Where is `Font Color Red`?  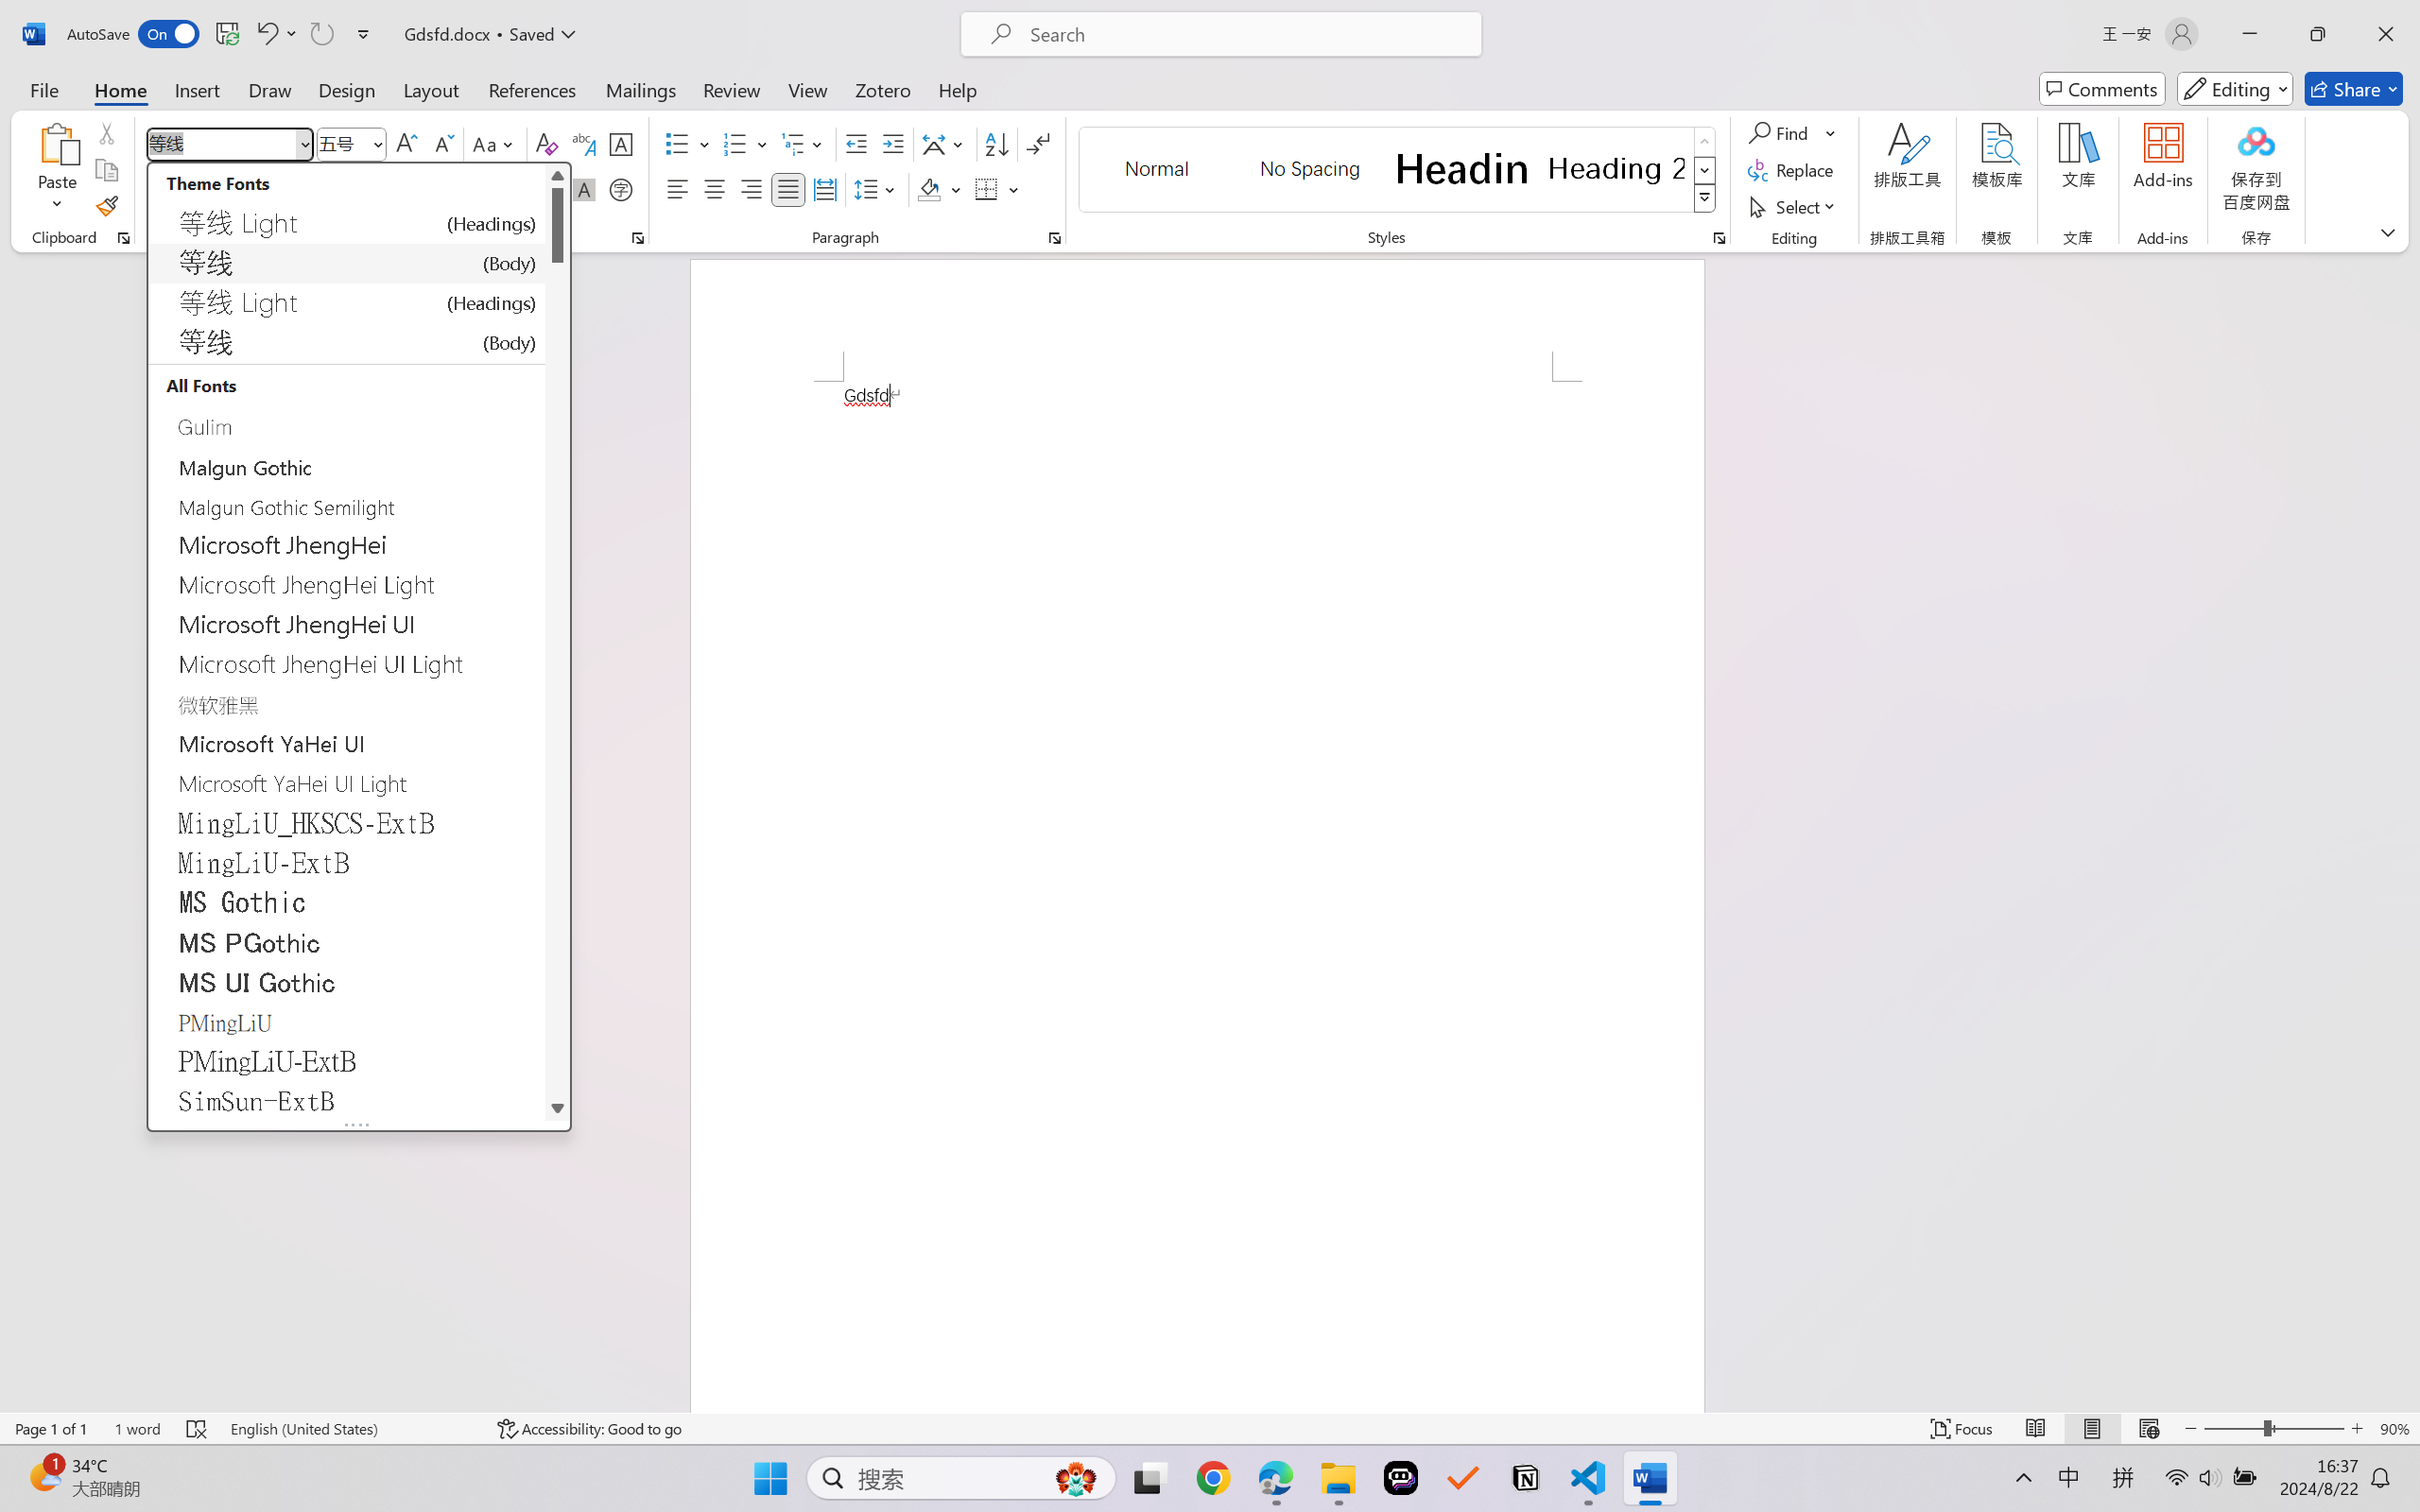 Font Color Red is located at coordinates (527, 189).